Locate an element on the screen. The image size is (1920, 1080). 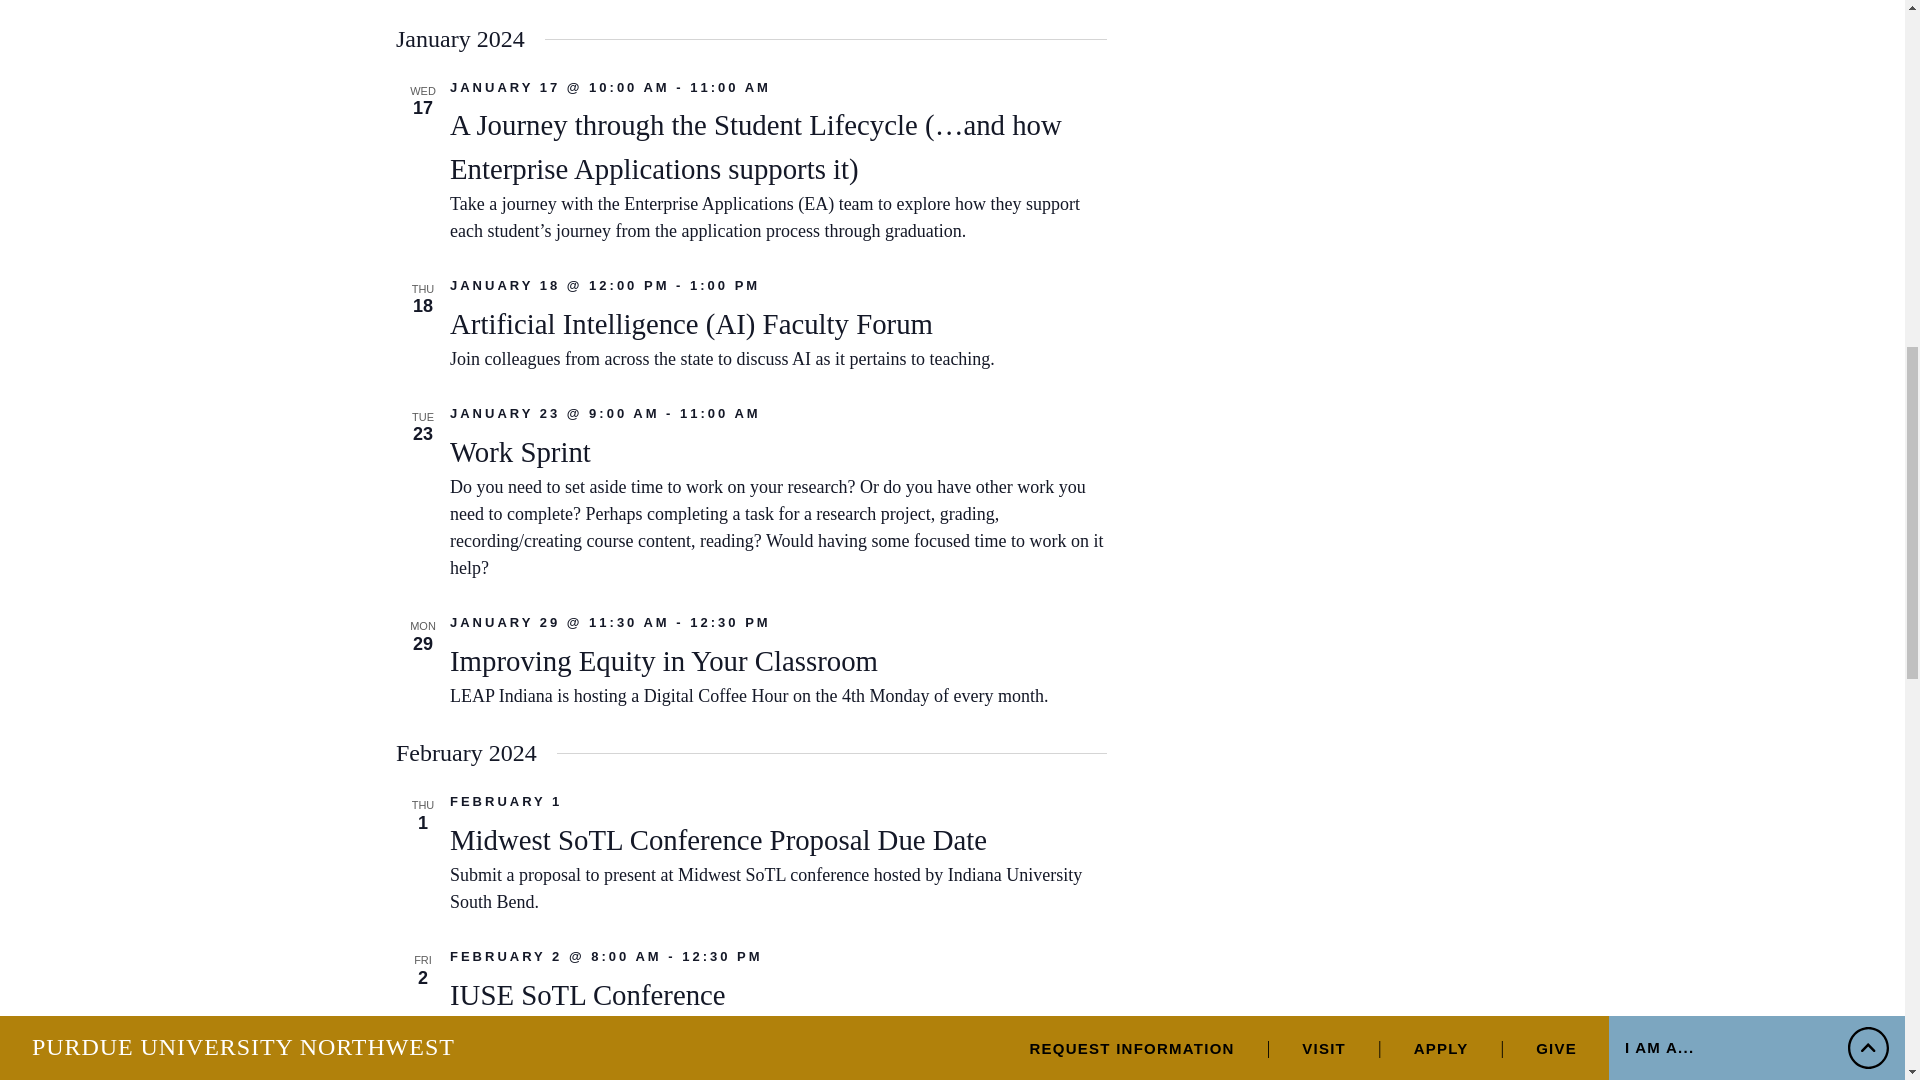
Work Sprint is located at coordinates (520, 452).